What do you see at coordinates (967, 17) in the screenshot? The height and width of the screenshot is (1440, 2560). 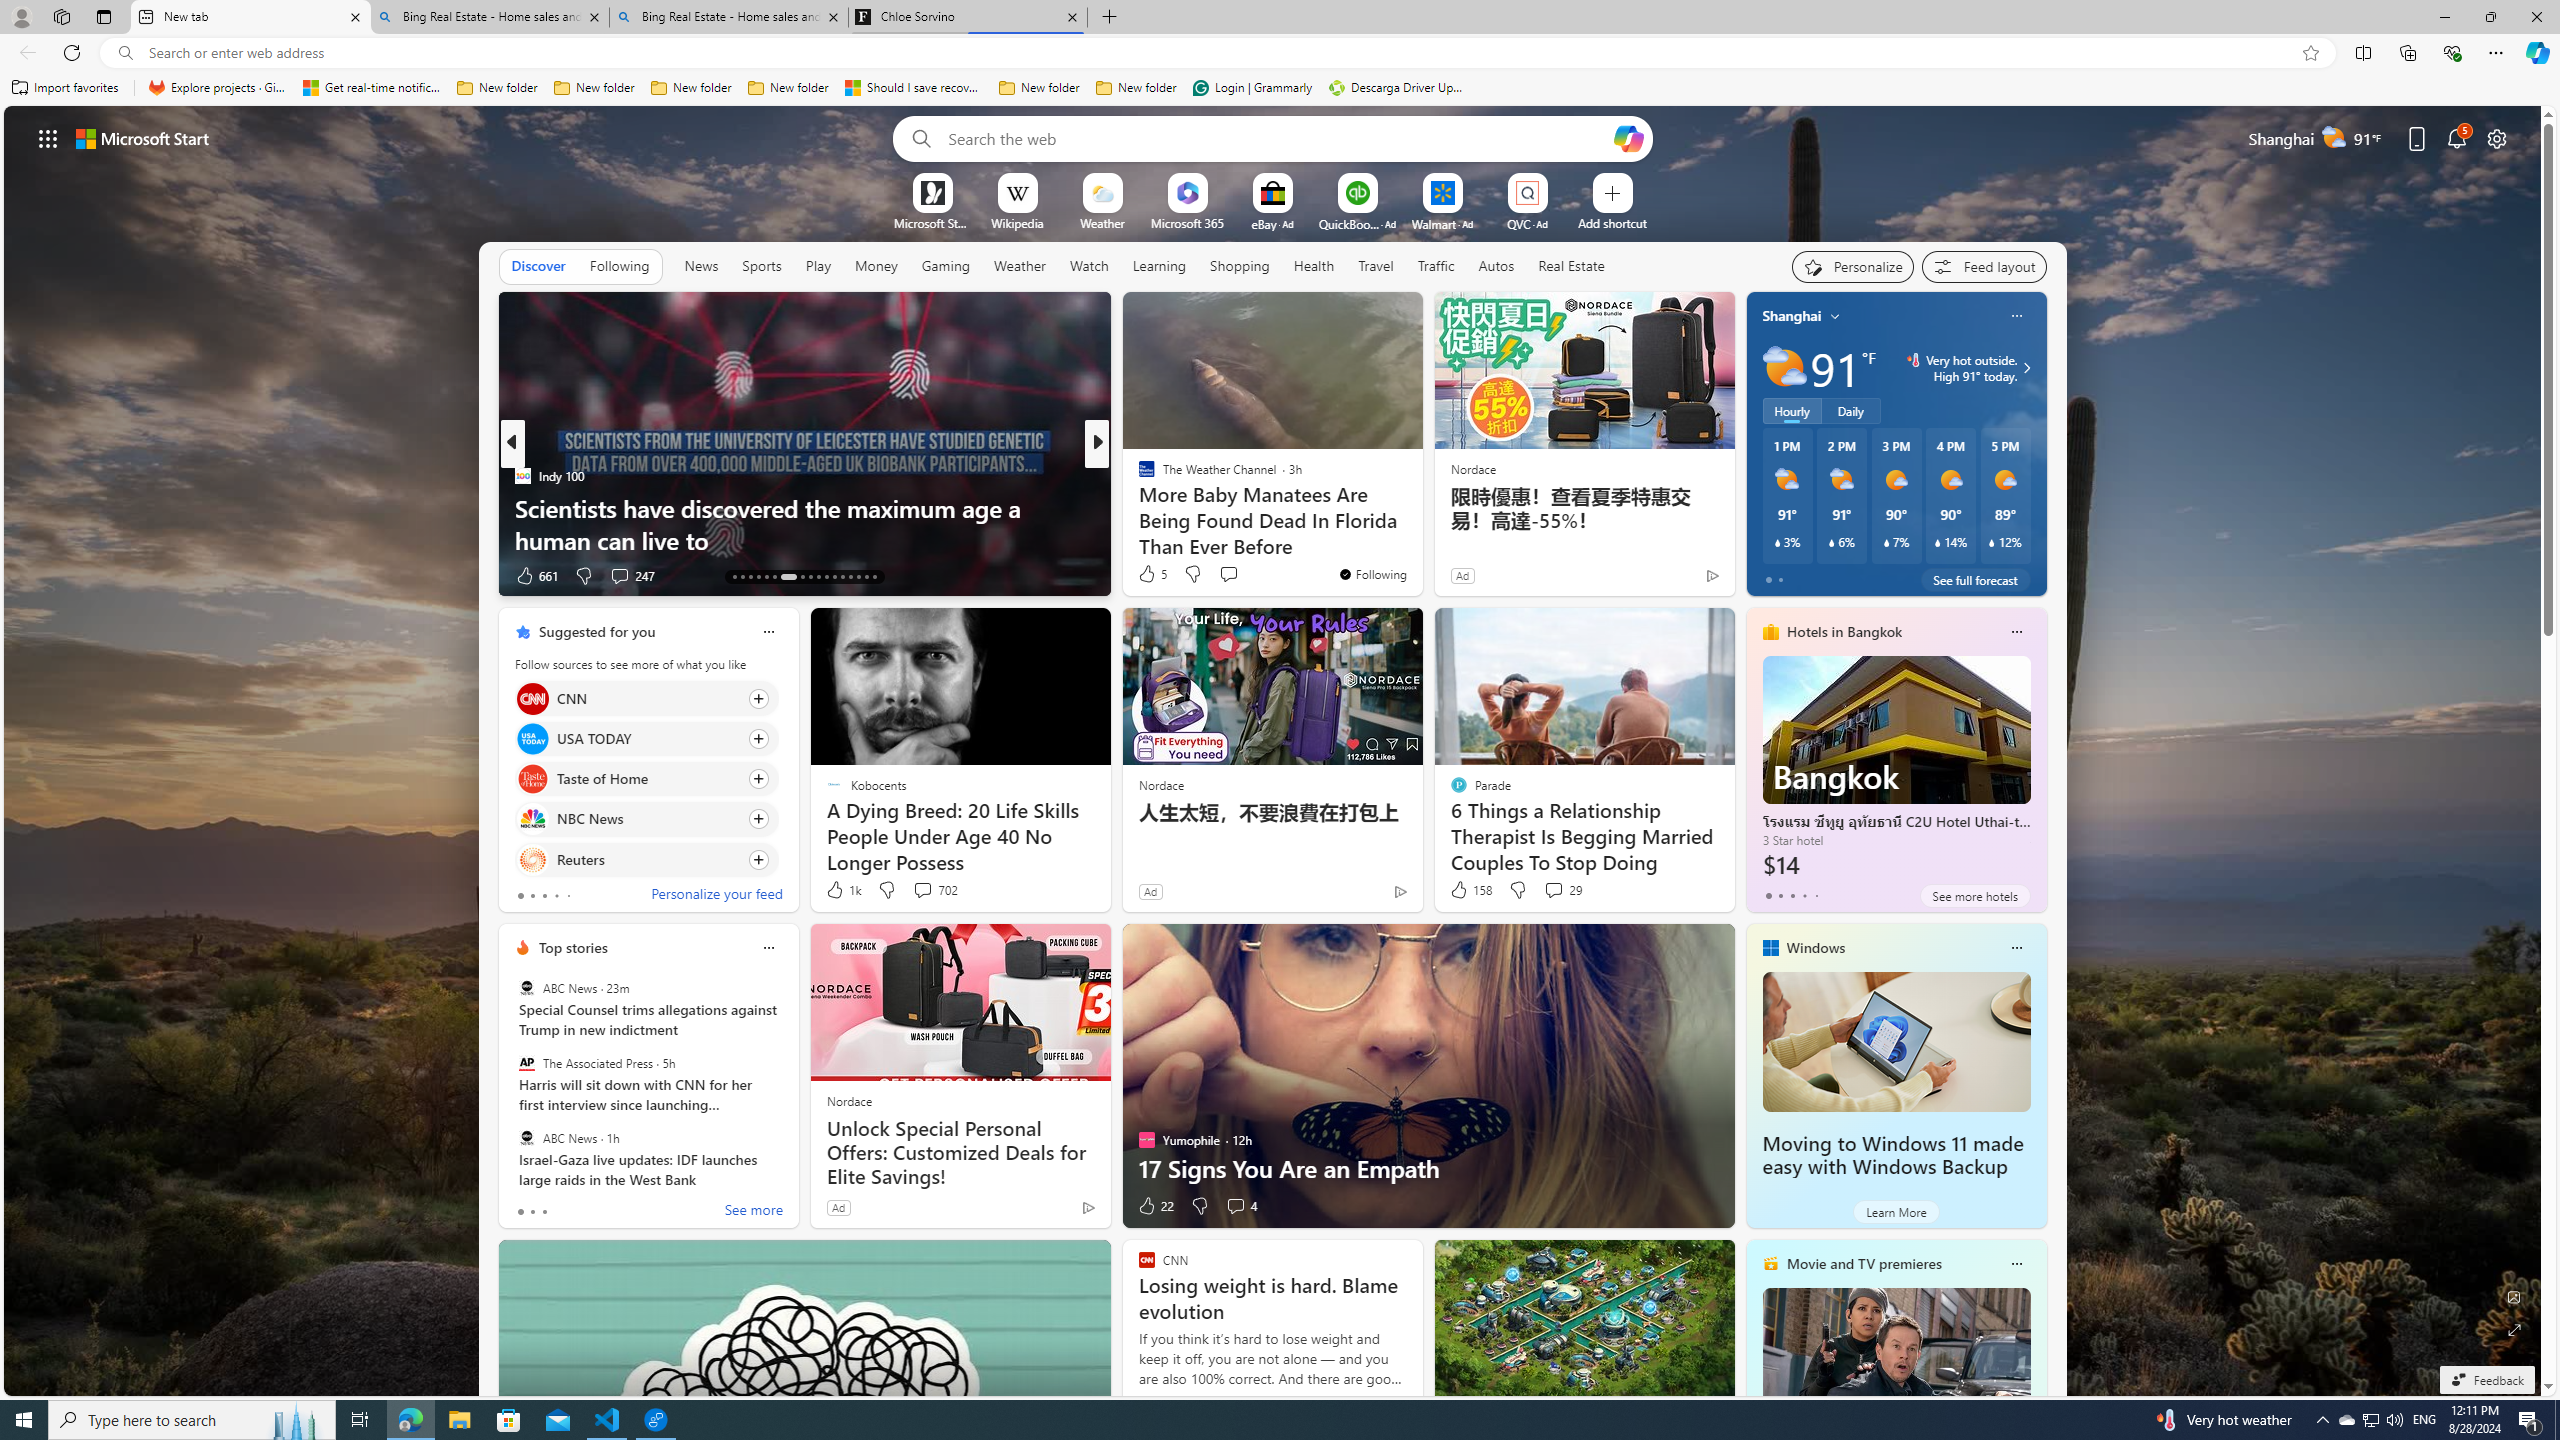 I see `Chloe Sorvino` at bounding box center [967, 17].